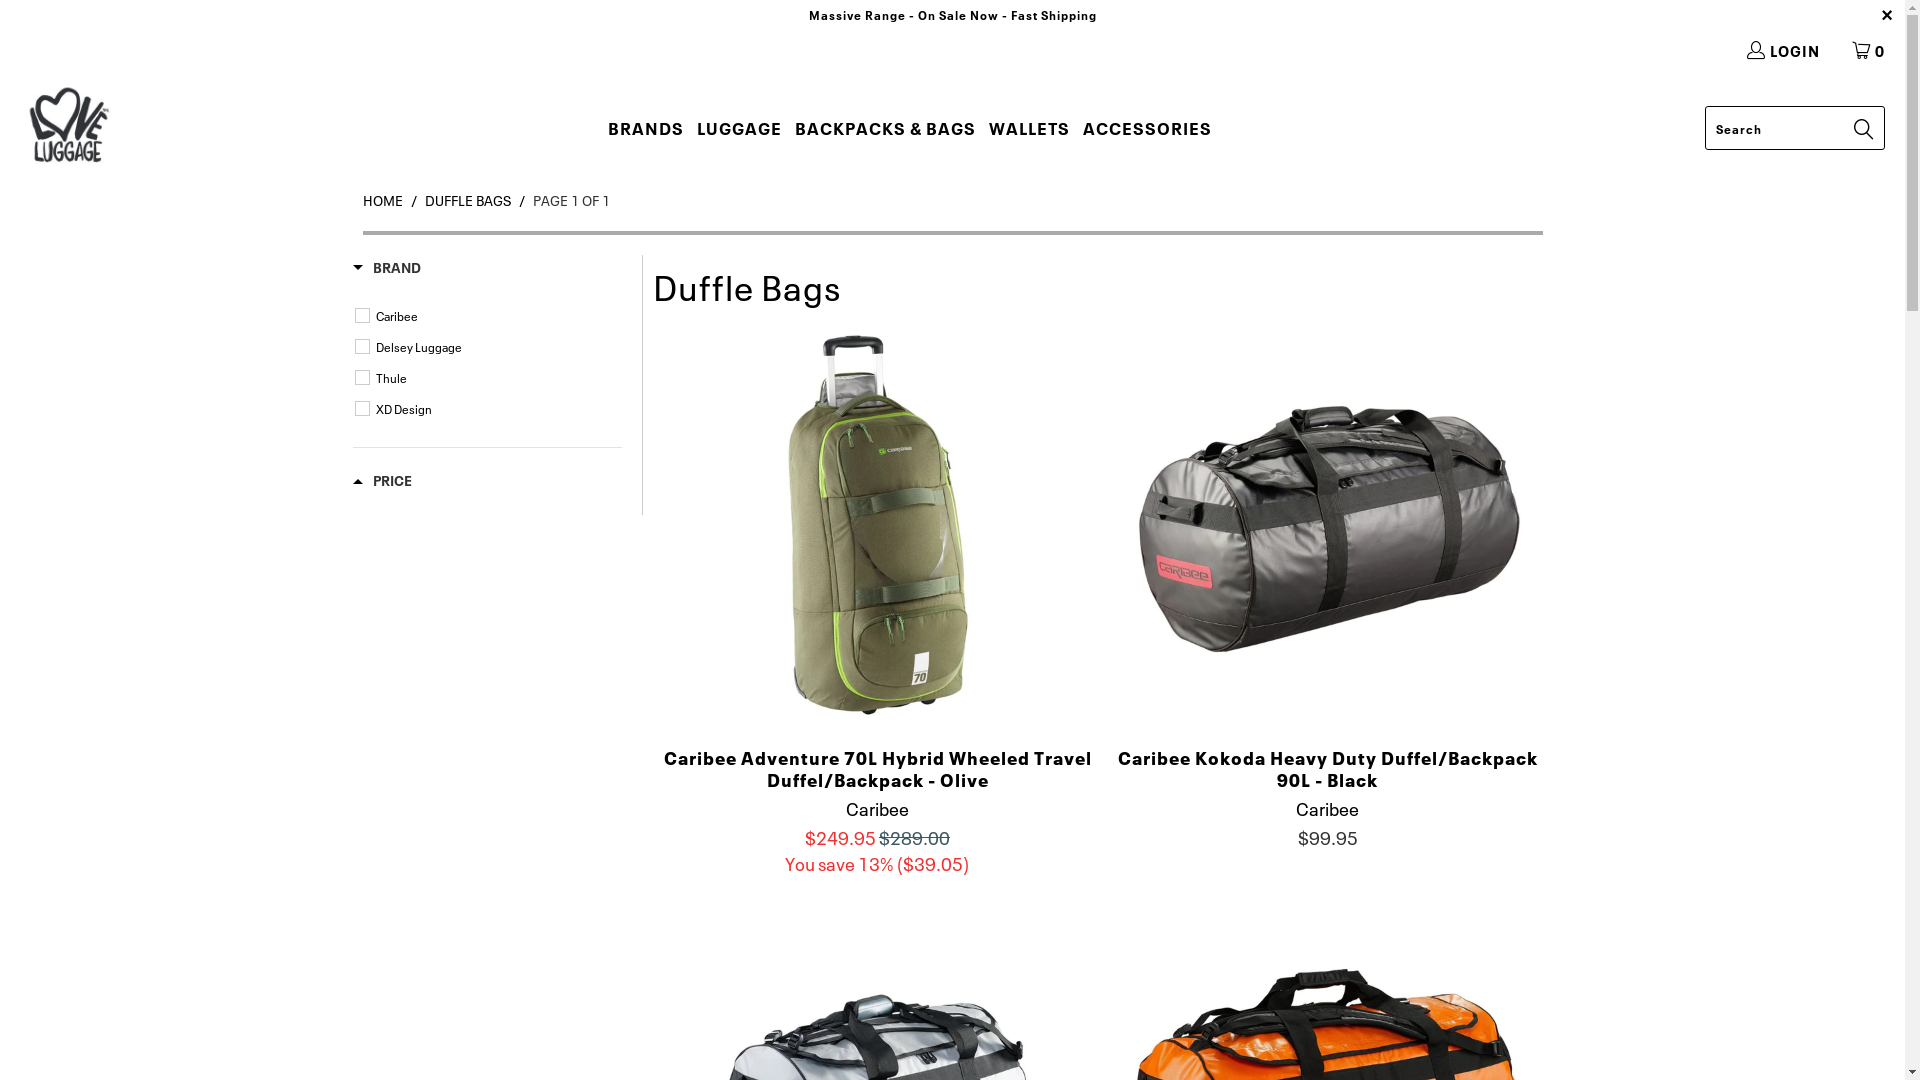  I want to click on DUFFLE BAGS, so click(467, 200).